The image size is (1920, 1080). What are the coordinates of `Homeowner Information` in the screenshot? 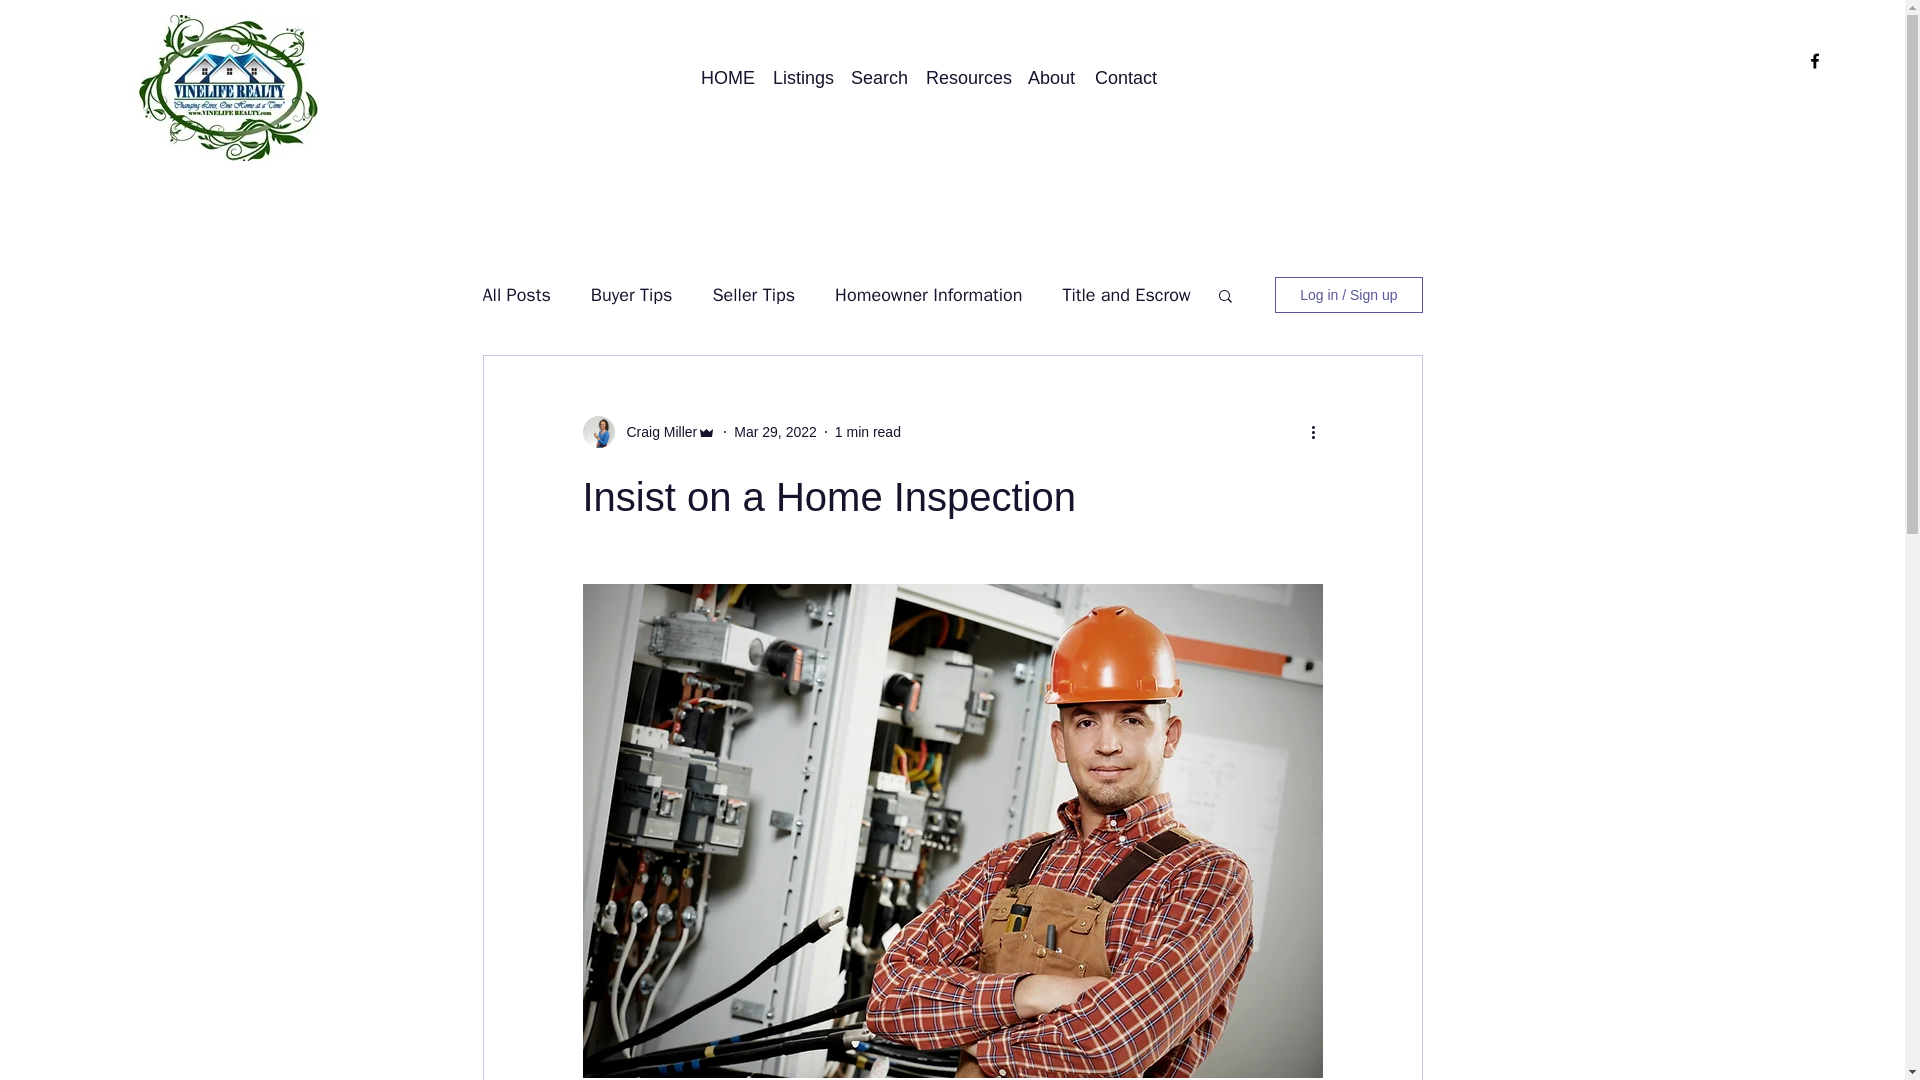 It's located at (928, 294).